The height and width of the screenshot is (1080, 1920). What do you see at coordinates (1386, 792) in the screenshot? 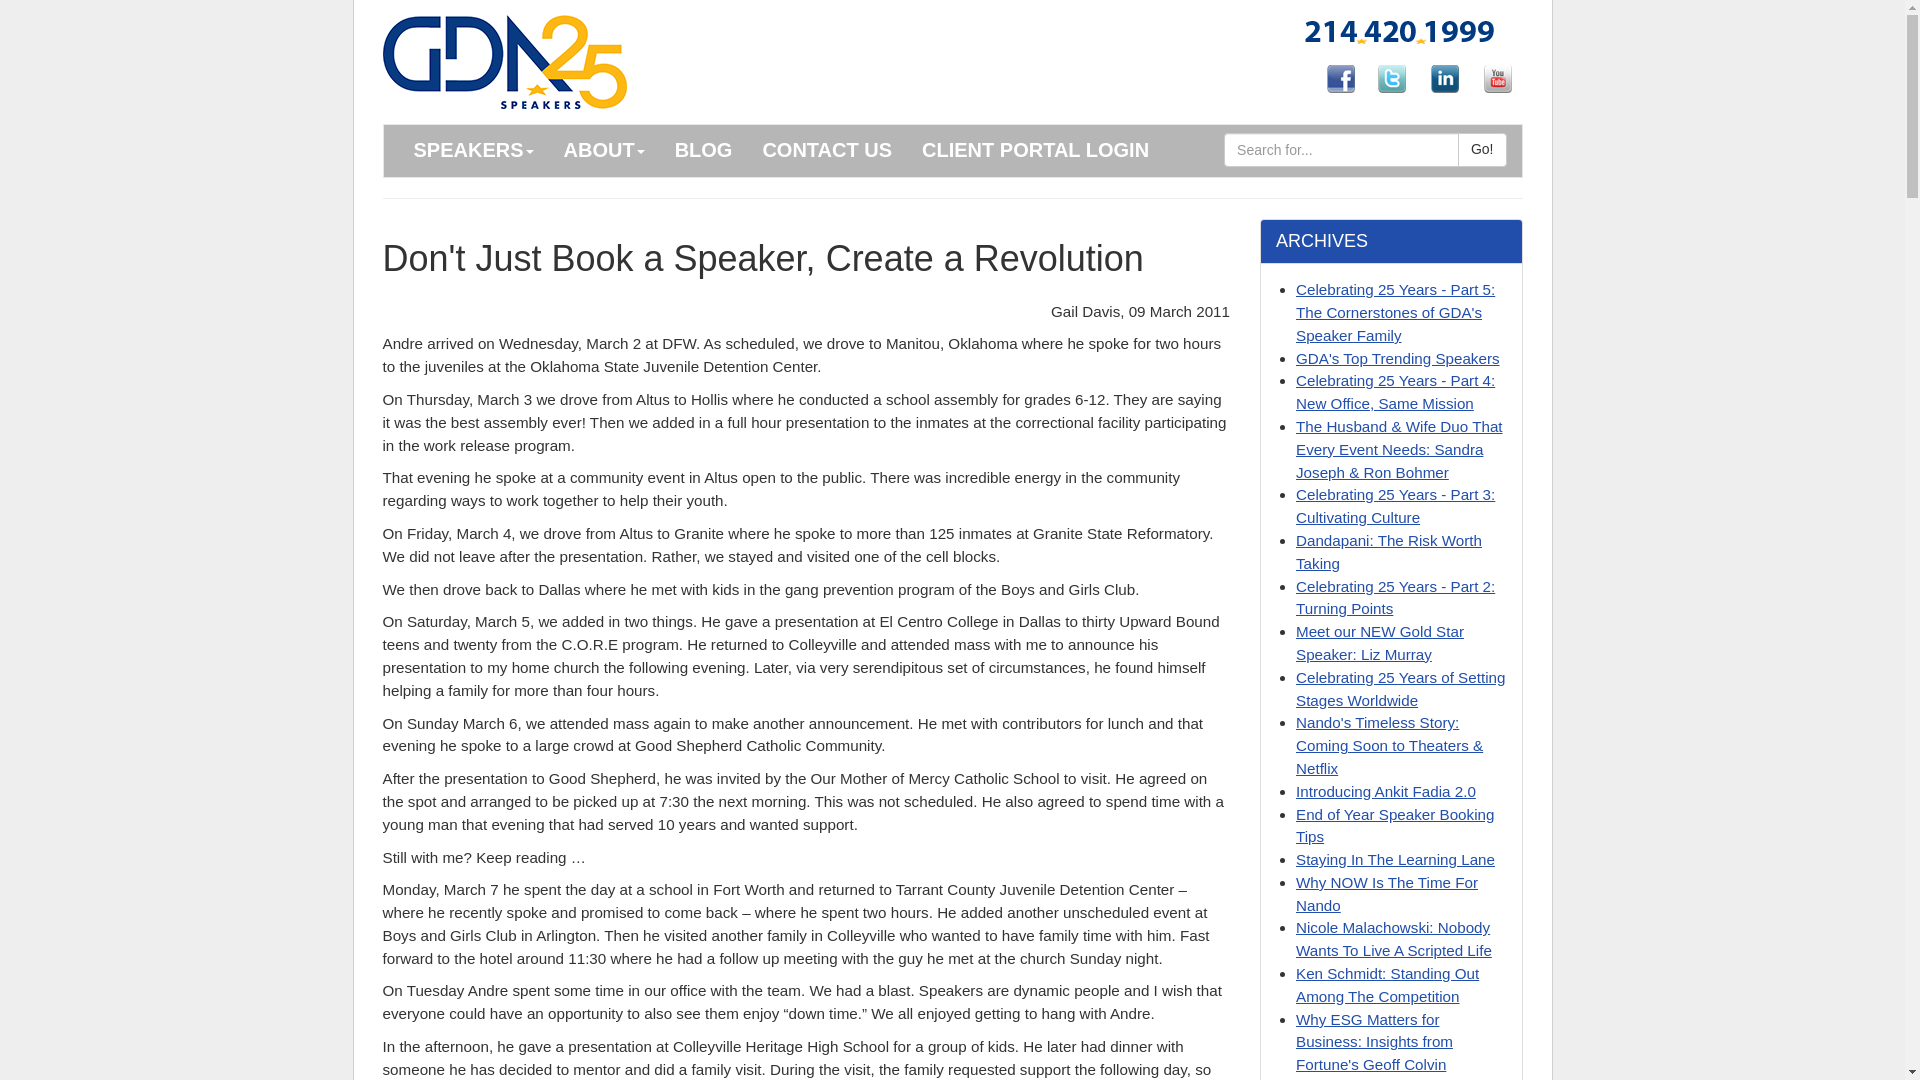
I see `Introducing Ankit Fadia 2.0` at bounding box center [1386, 792].